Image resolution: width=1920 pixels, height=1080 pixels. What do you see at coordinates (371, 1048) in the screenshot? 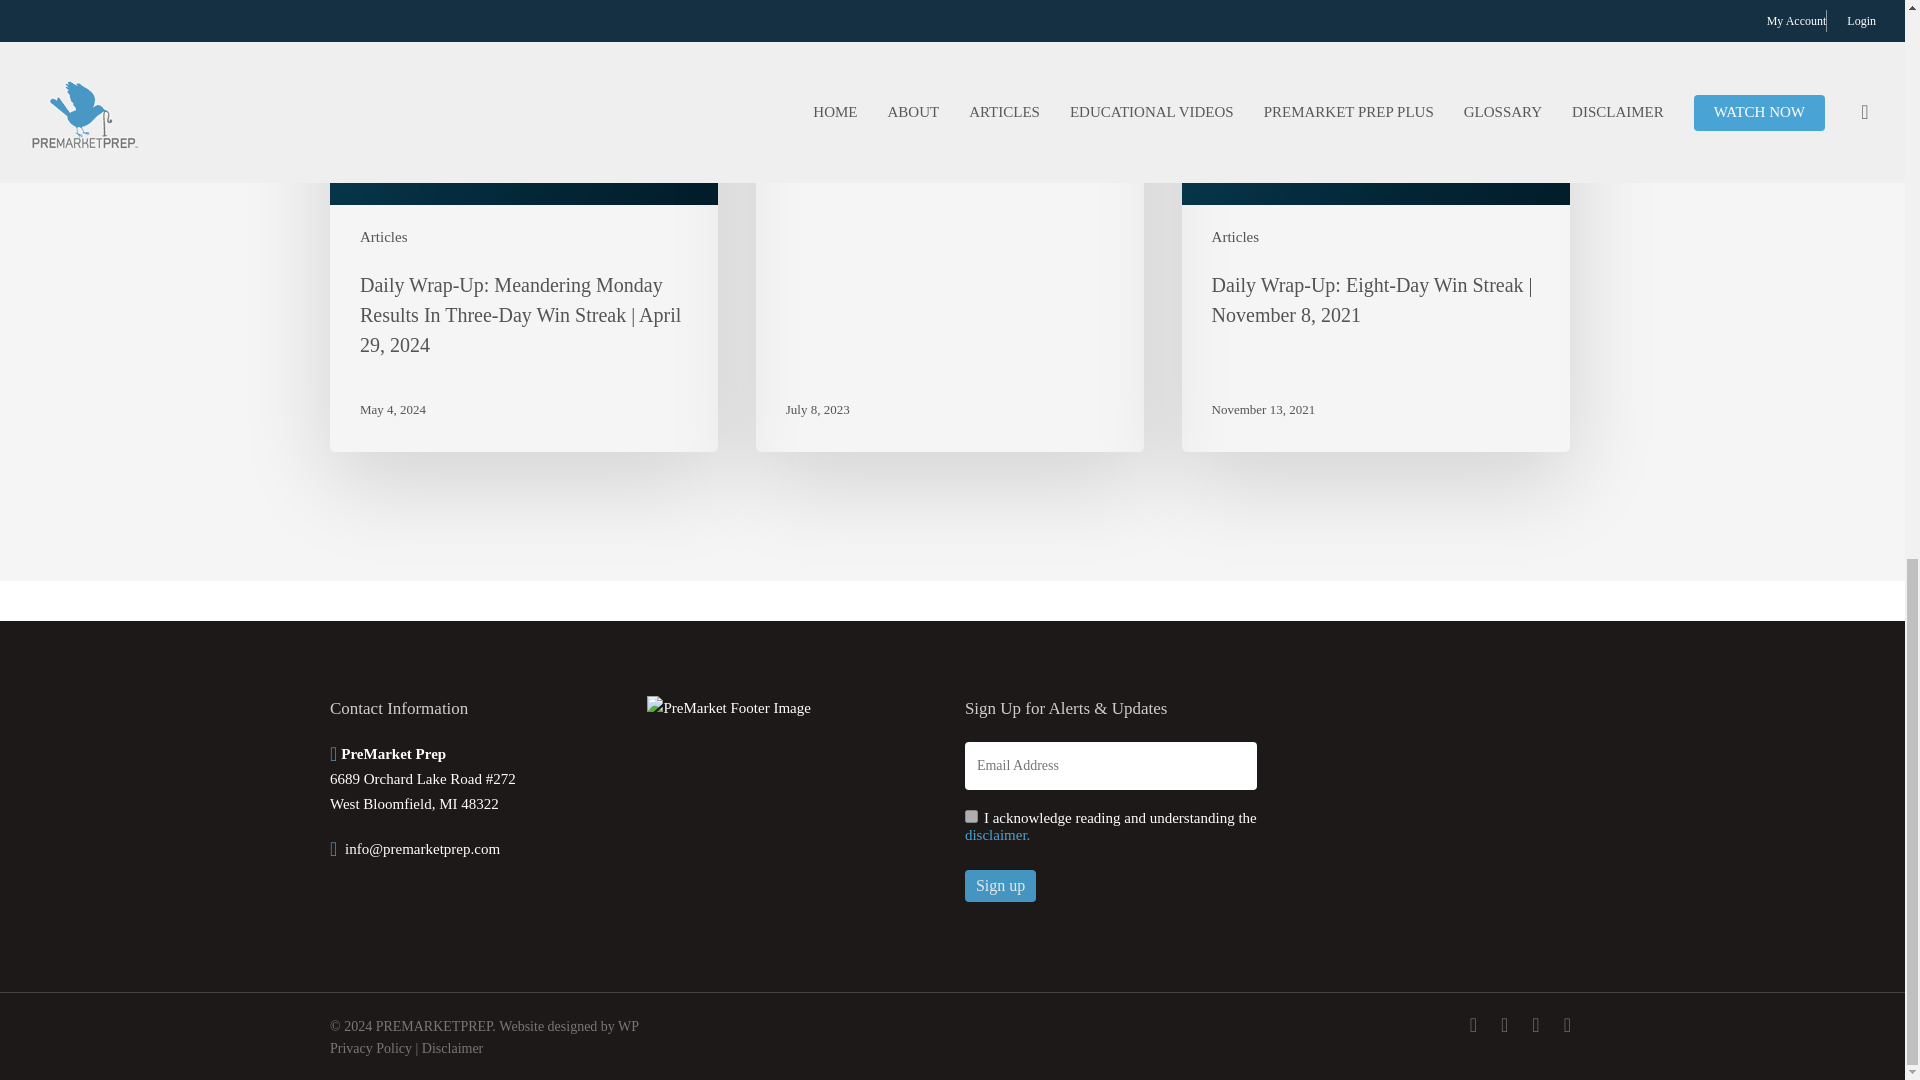
I see `Privacy Policy` at bounding box center [371, 1048].